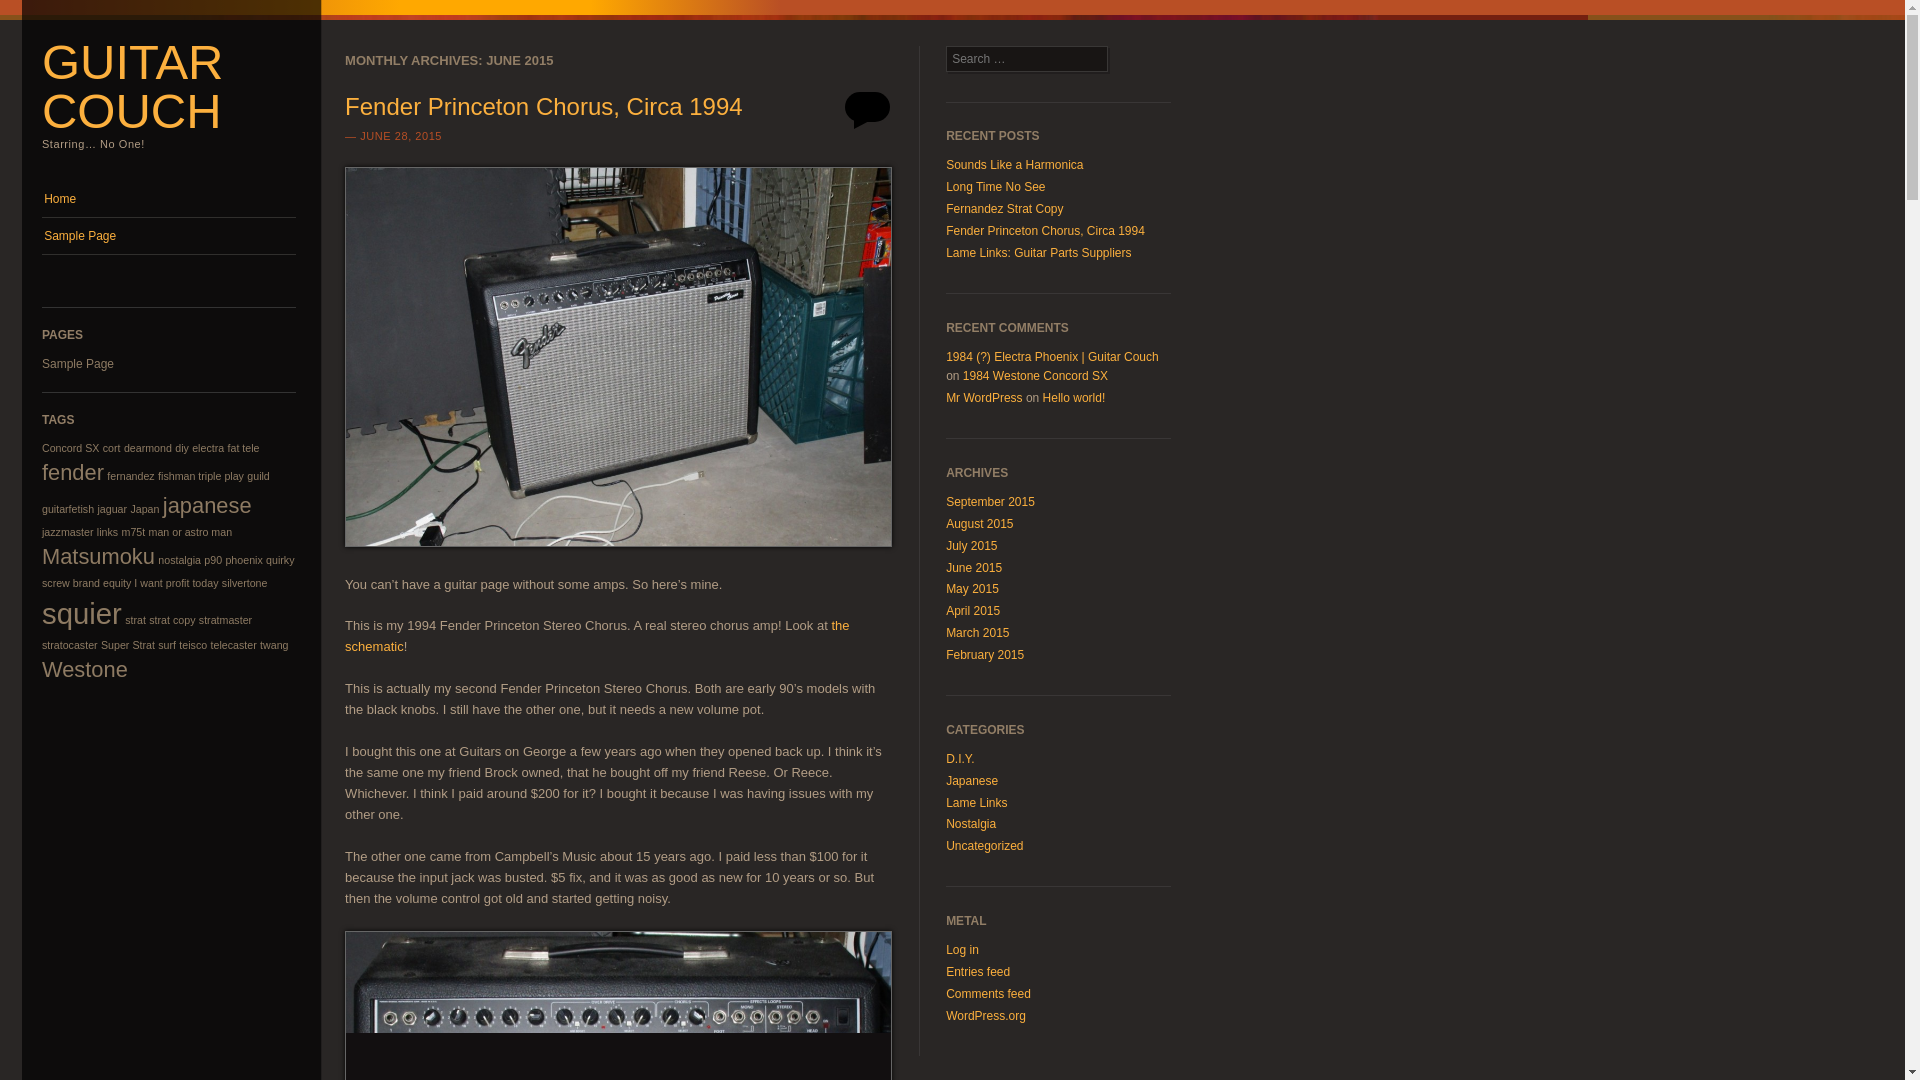  Describe the element at coordinates (258, 475) in the screenshot. I see `guild` at that location.